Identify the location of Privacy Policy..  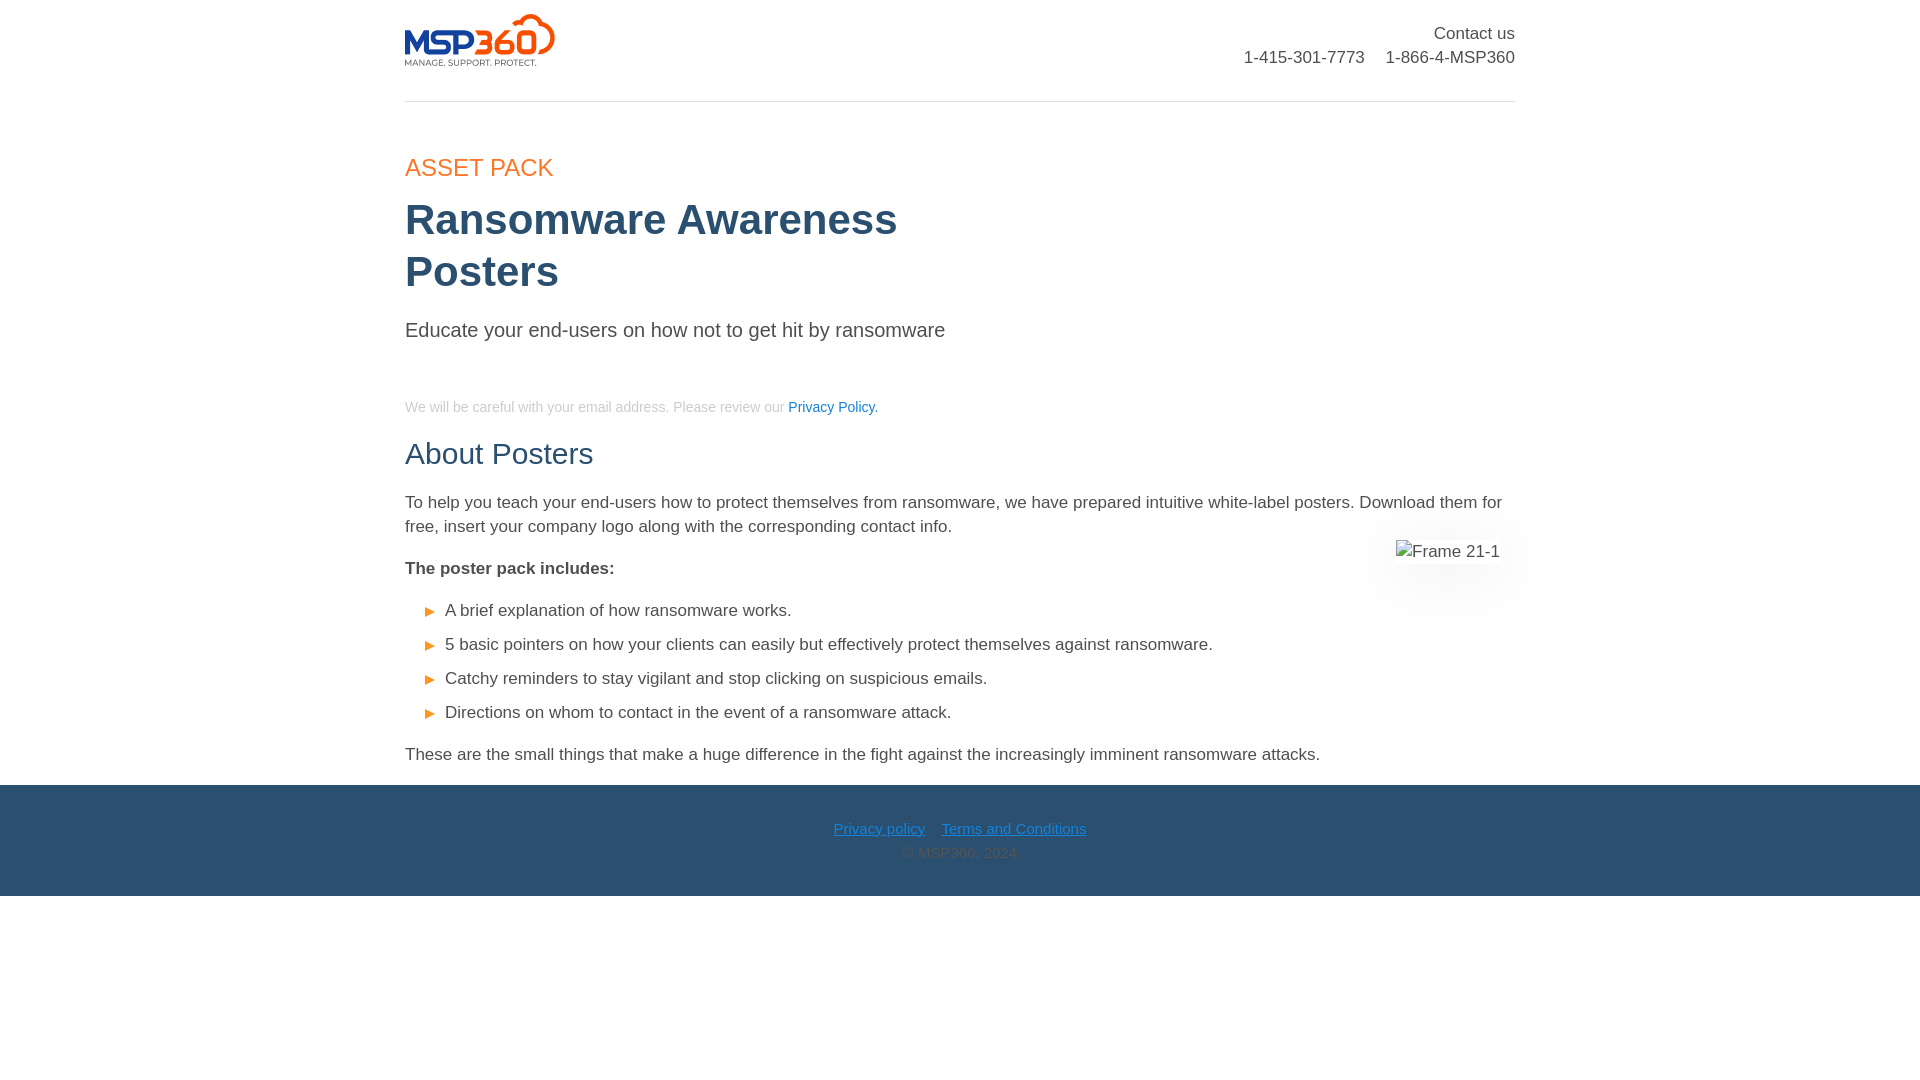
(832, 406).